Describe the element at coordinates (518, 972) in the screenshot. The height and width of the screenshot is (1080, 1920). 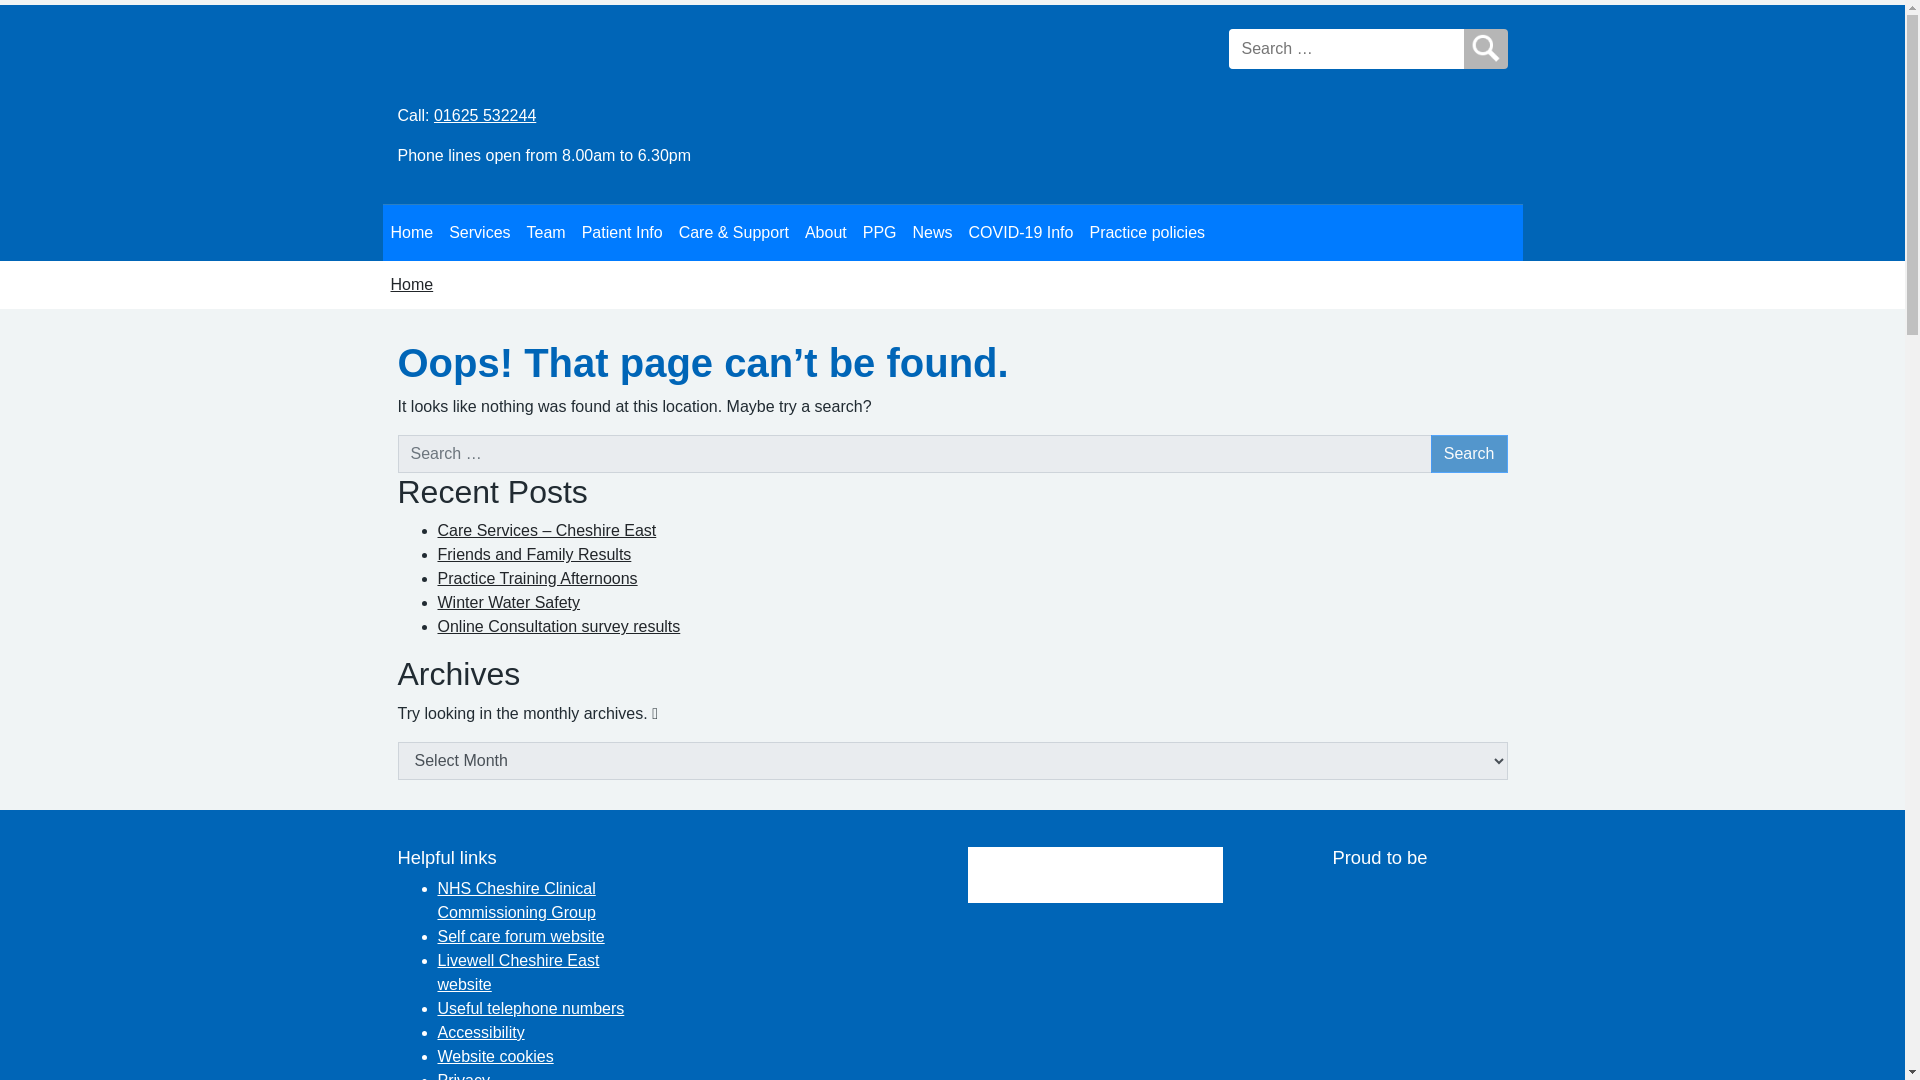
I see `Livewell Cheshire East website` at that location.